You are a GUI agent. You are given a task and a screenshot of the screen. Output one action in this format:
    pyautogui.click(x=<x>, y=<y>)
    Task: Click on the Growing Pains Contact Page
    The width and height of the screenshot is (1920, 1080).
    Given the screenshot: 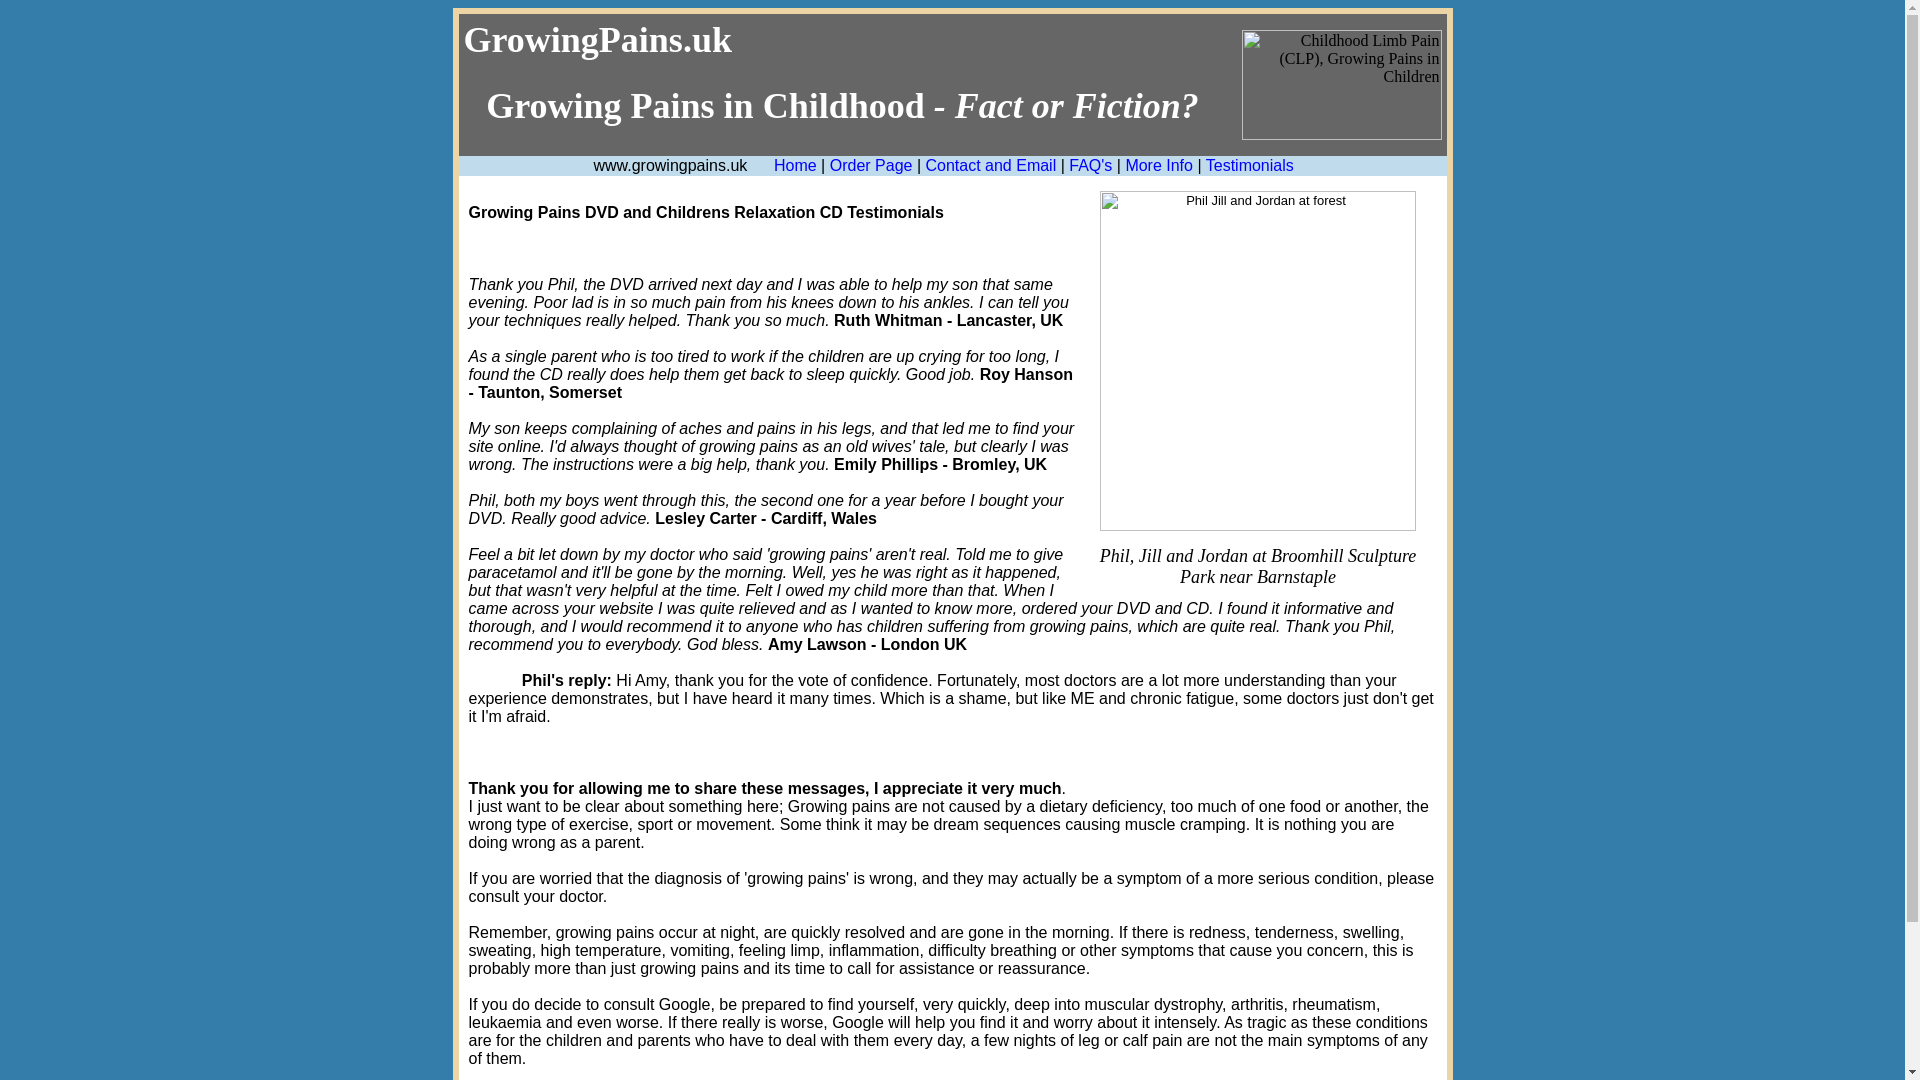 What is the action you would take?
    pyautogui.click(x=990, y=164)
    